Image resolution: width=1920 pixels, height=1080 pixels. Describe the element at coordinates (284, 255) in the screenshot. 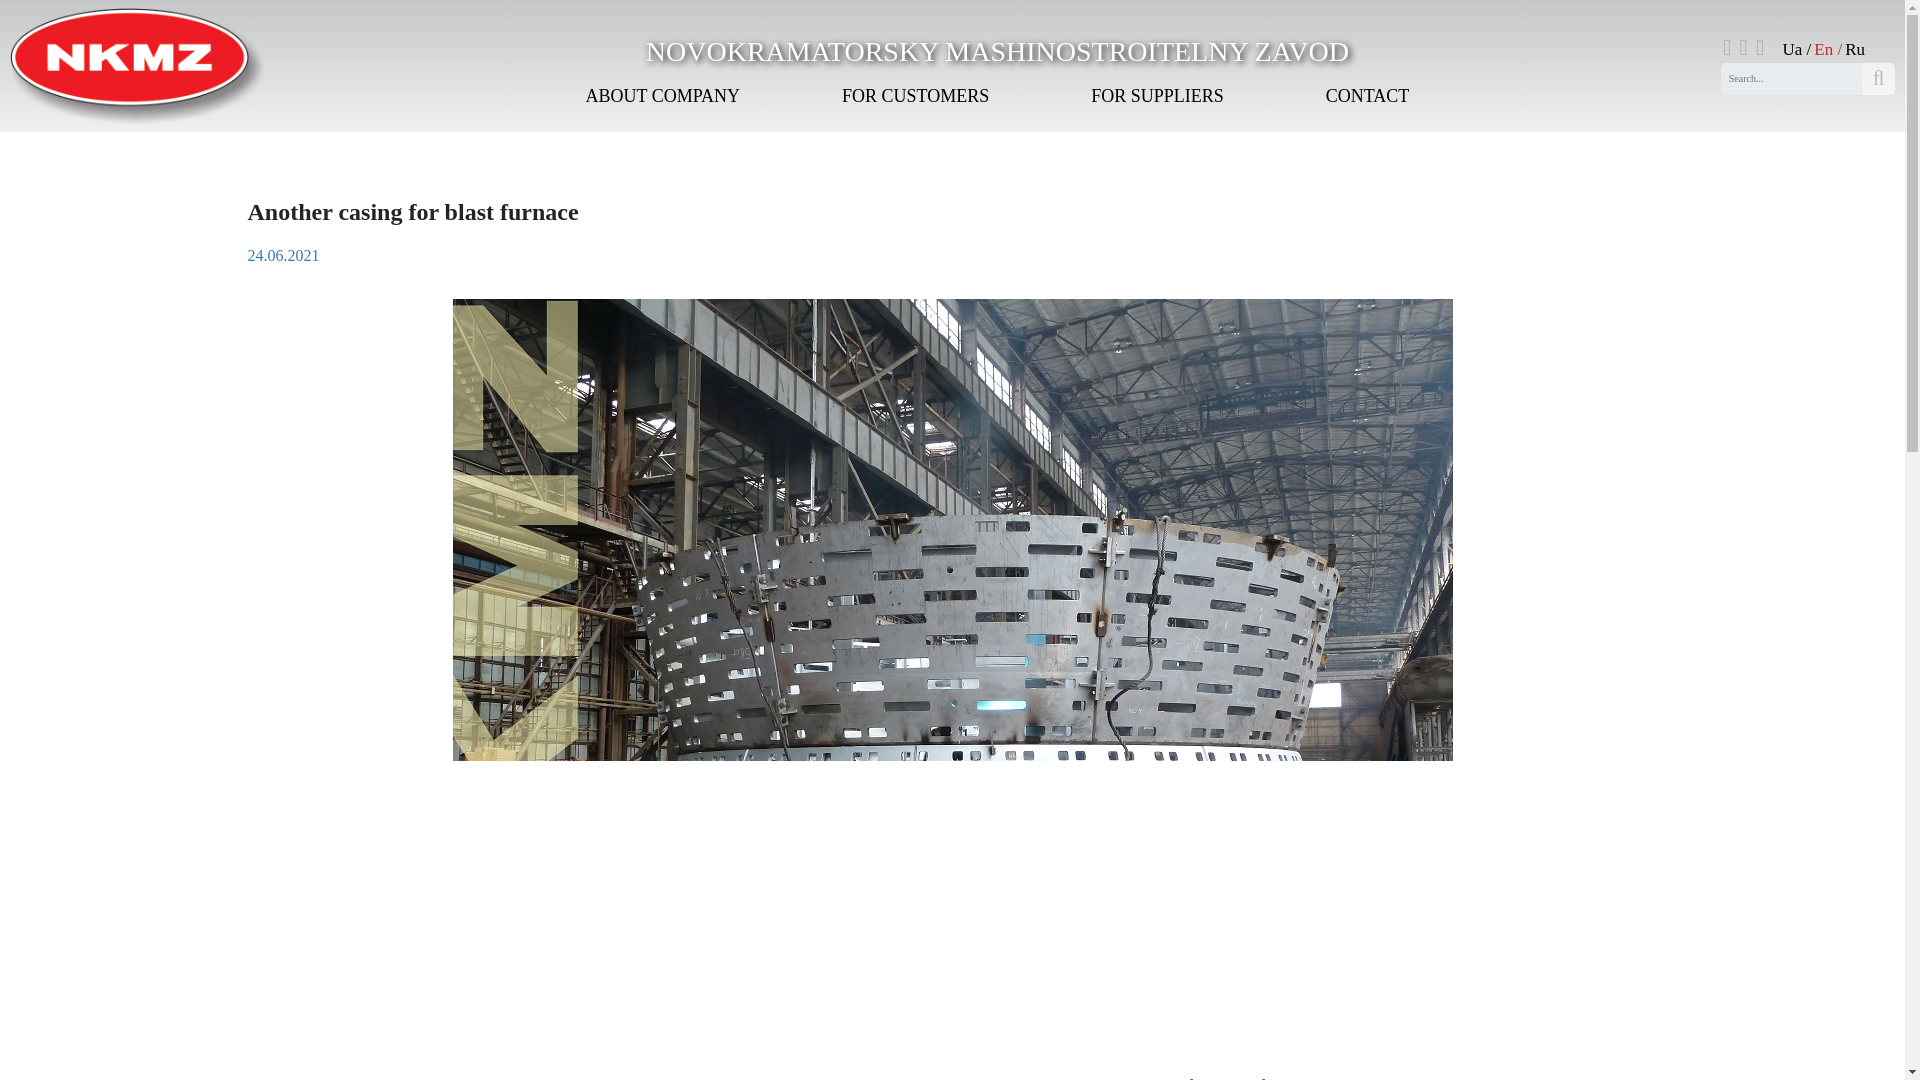

I see `24.06.2021` at that location.